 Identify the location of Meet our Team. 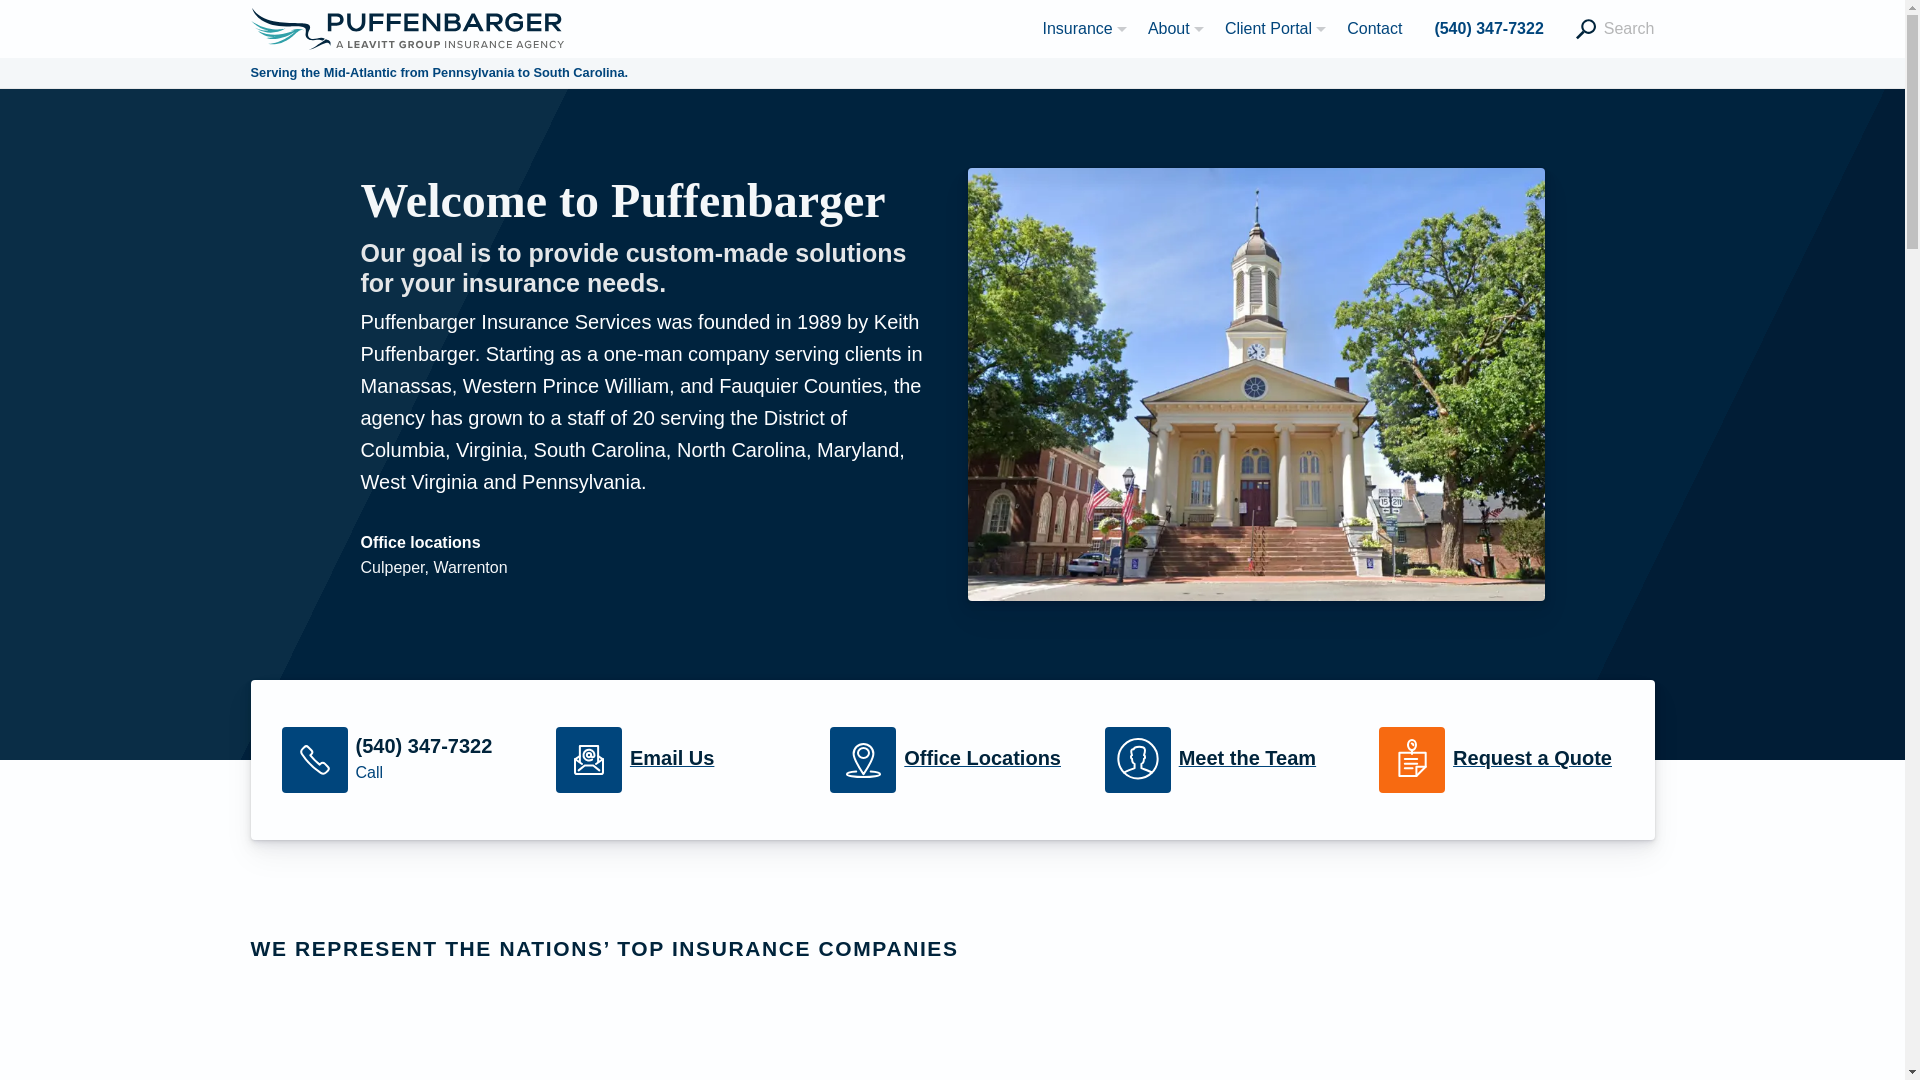
(1227, 759).